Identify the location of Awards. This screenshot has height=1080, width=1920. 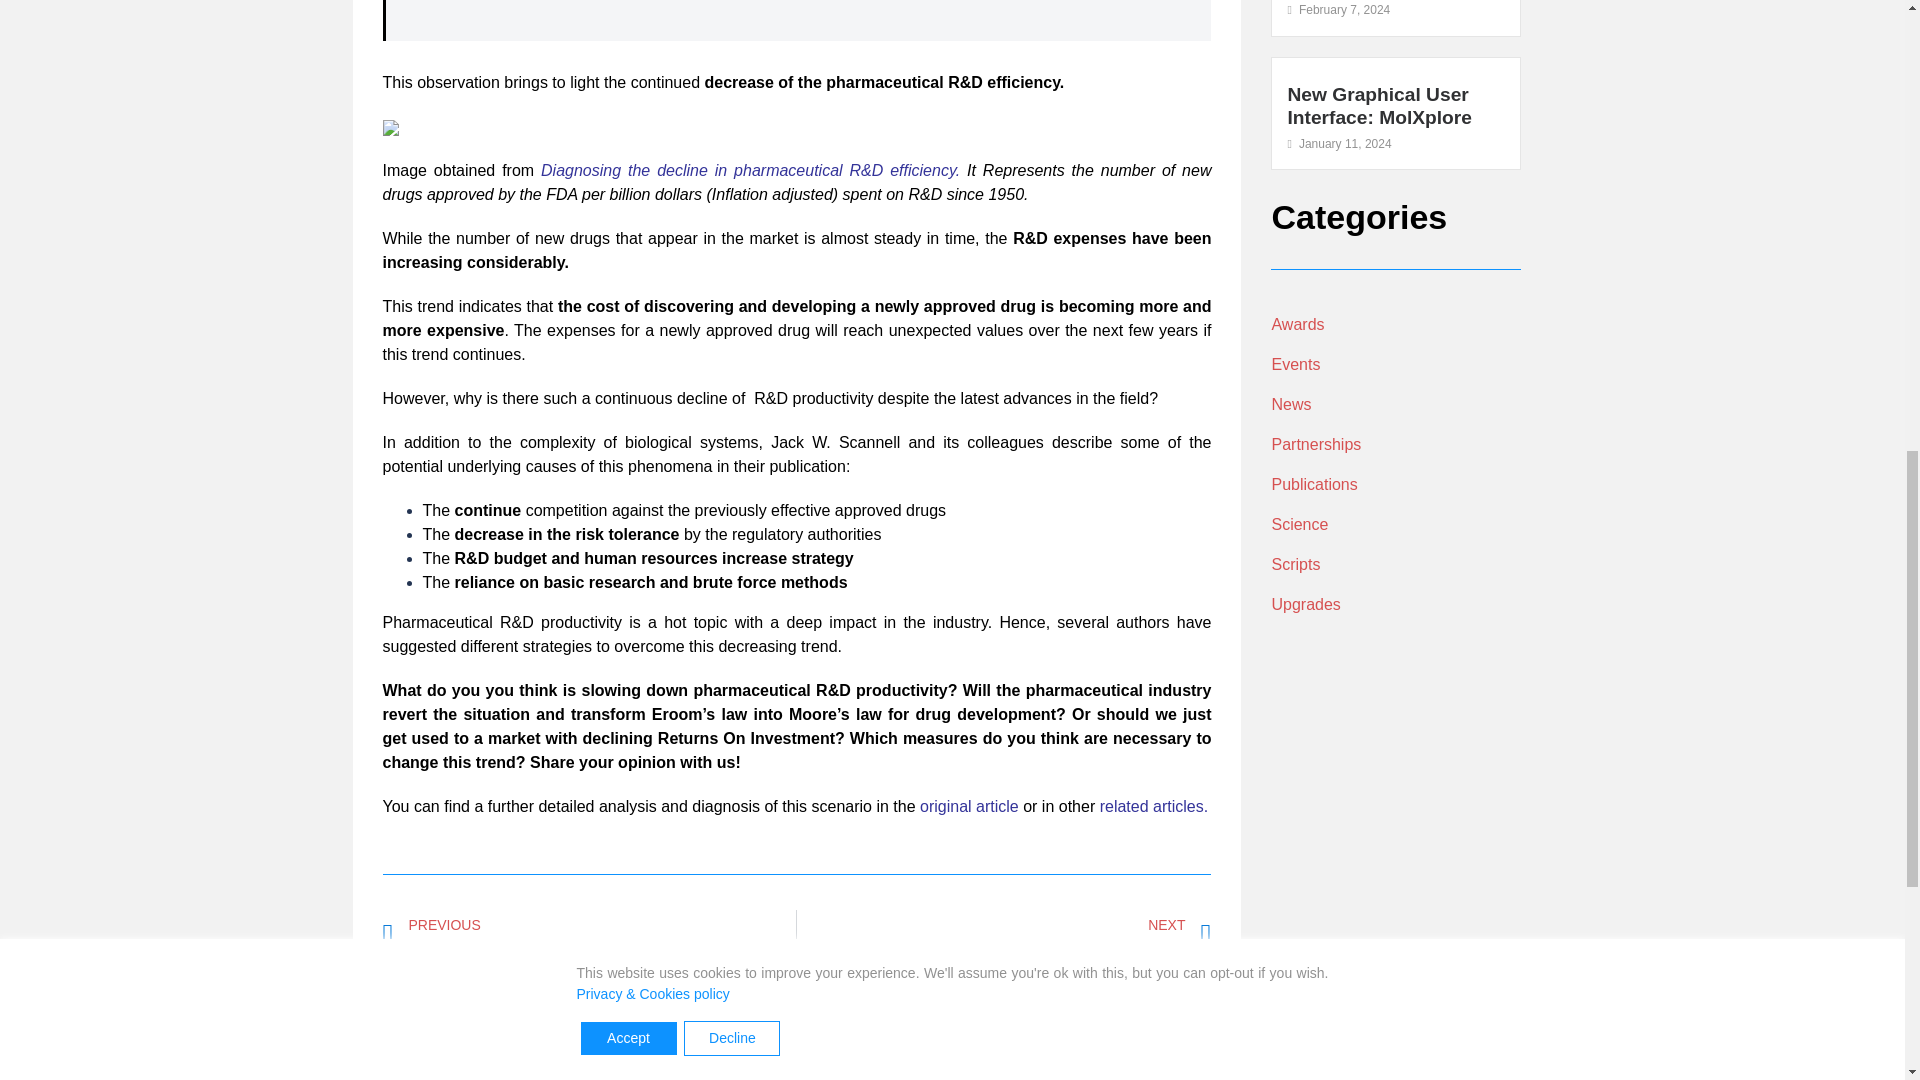
(1004, 936).